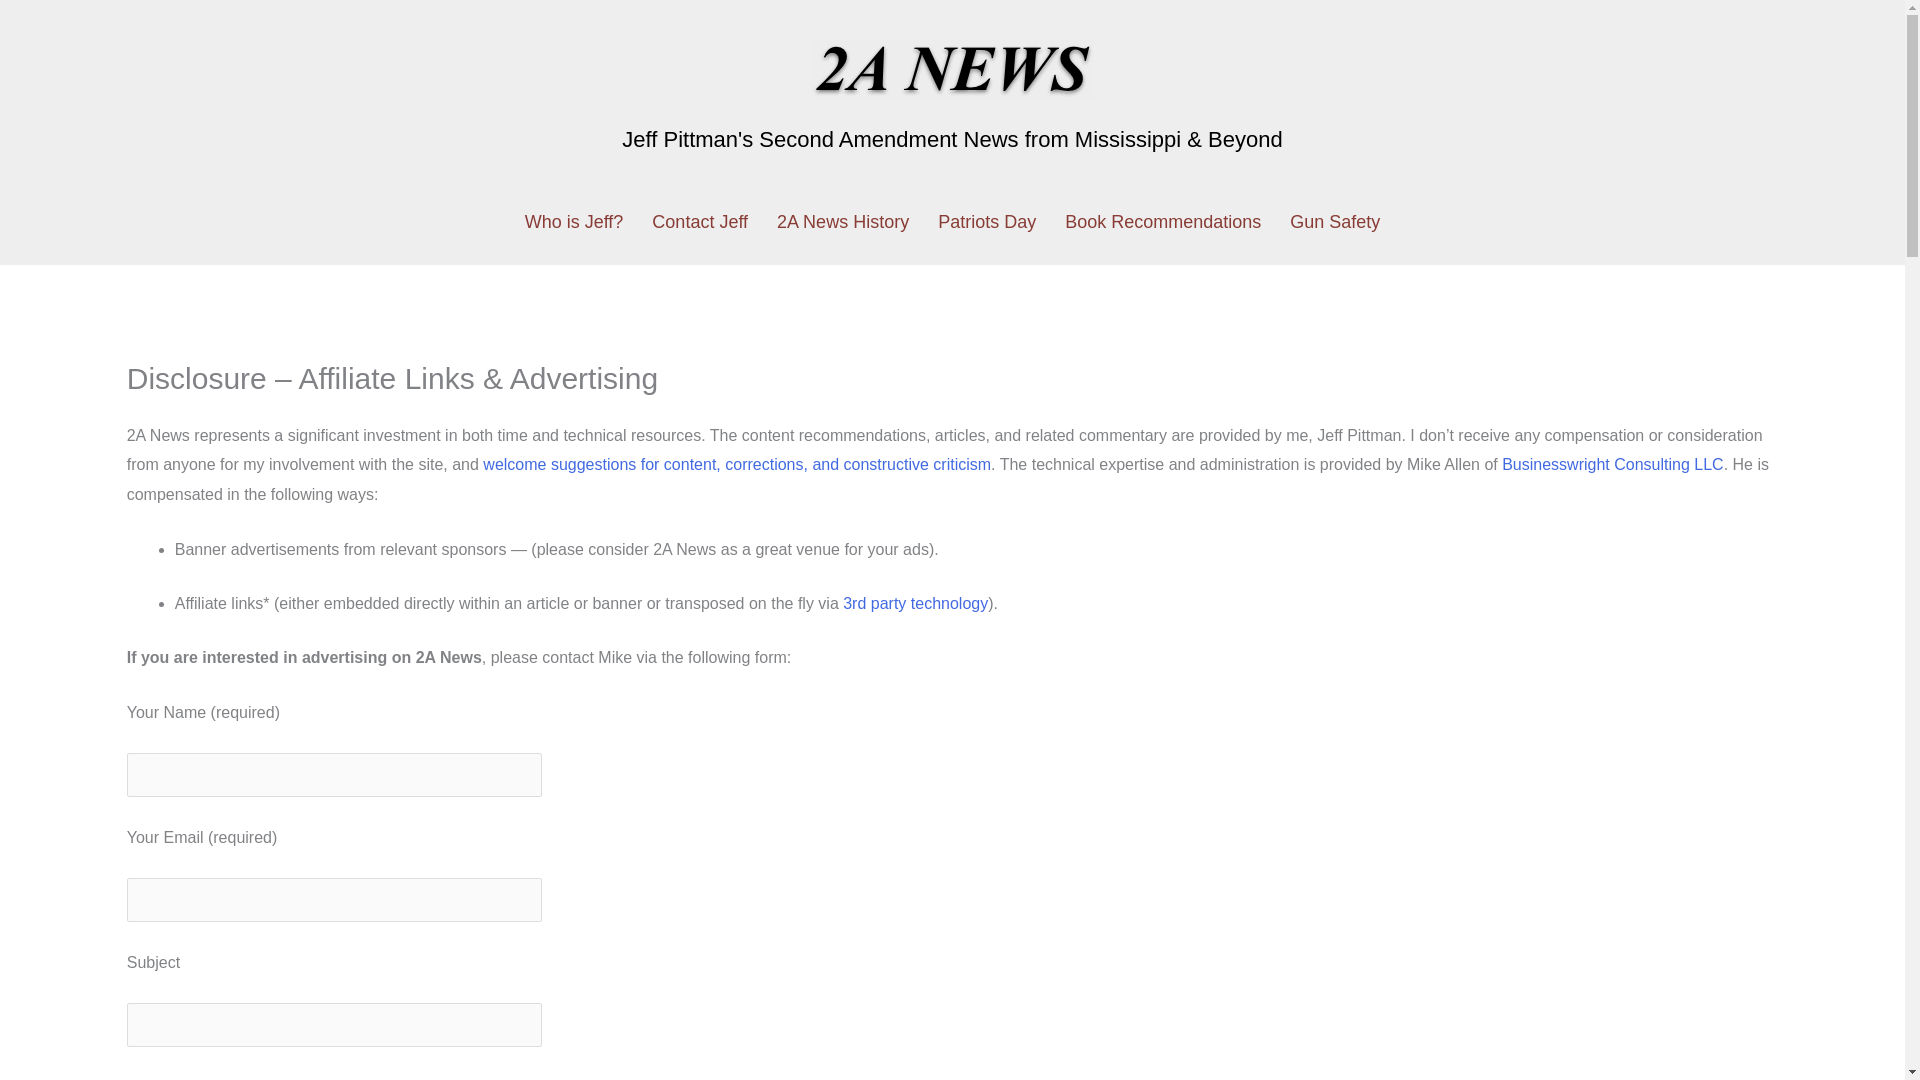 The image size is (1920, 1080). Describe the element at coordinates (1334, 222) in the screenshot. I see `Gun Safety` at that location.